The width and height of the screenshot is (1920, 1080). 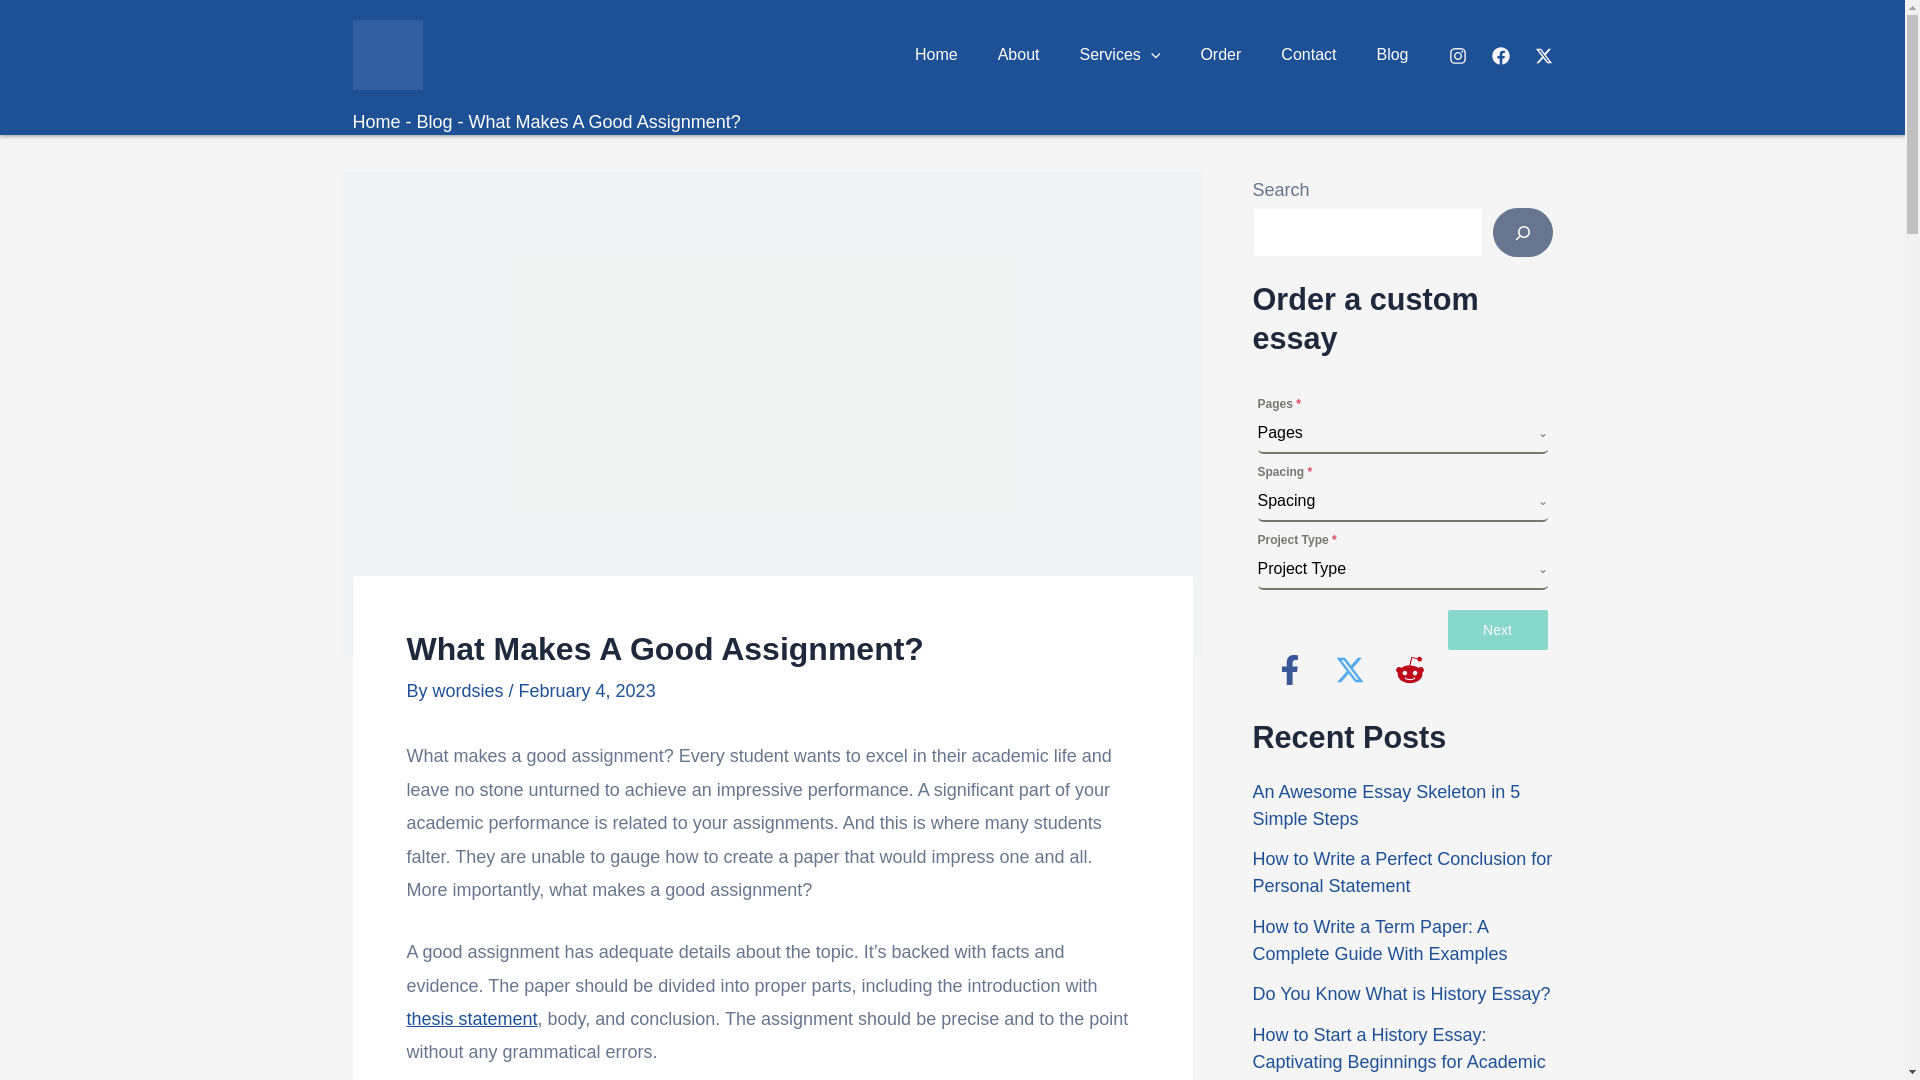 What do you see at coordinates (470, 690) in the screenshot?
I see `View all posts by wordsies` at bounding box center [470, 690].